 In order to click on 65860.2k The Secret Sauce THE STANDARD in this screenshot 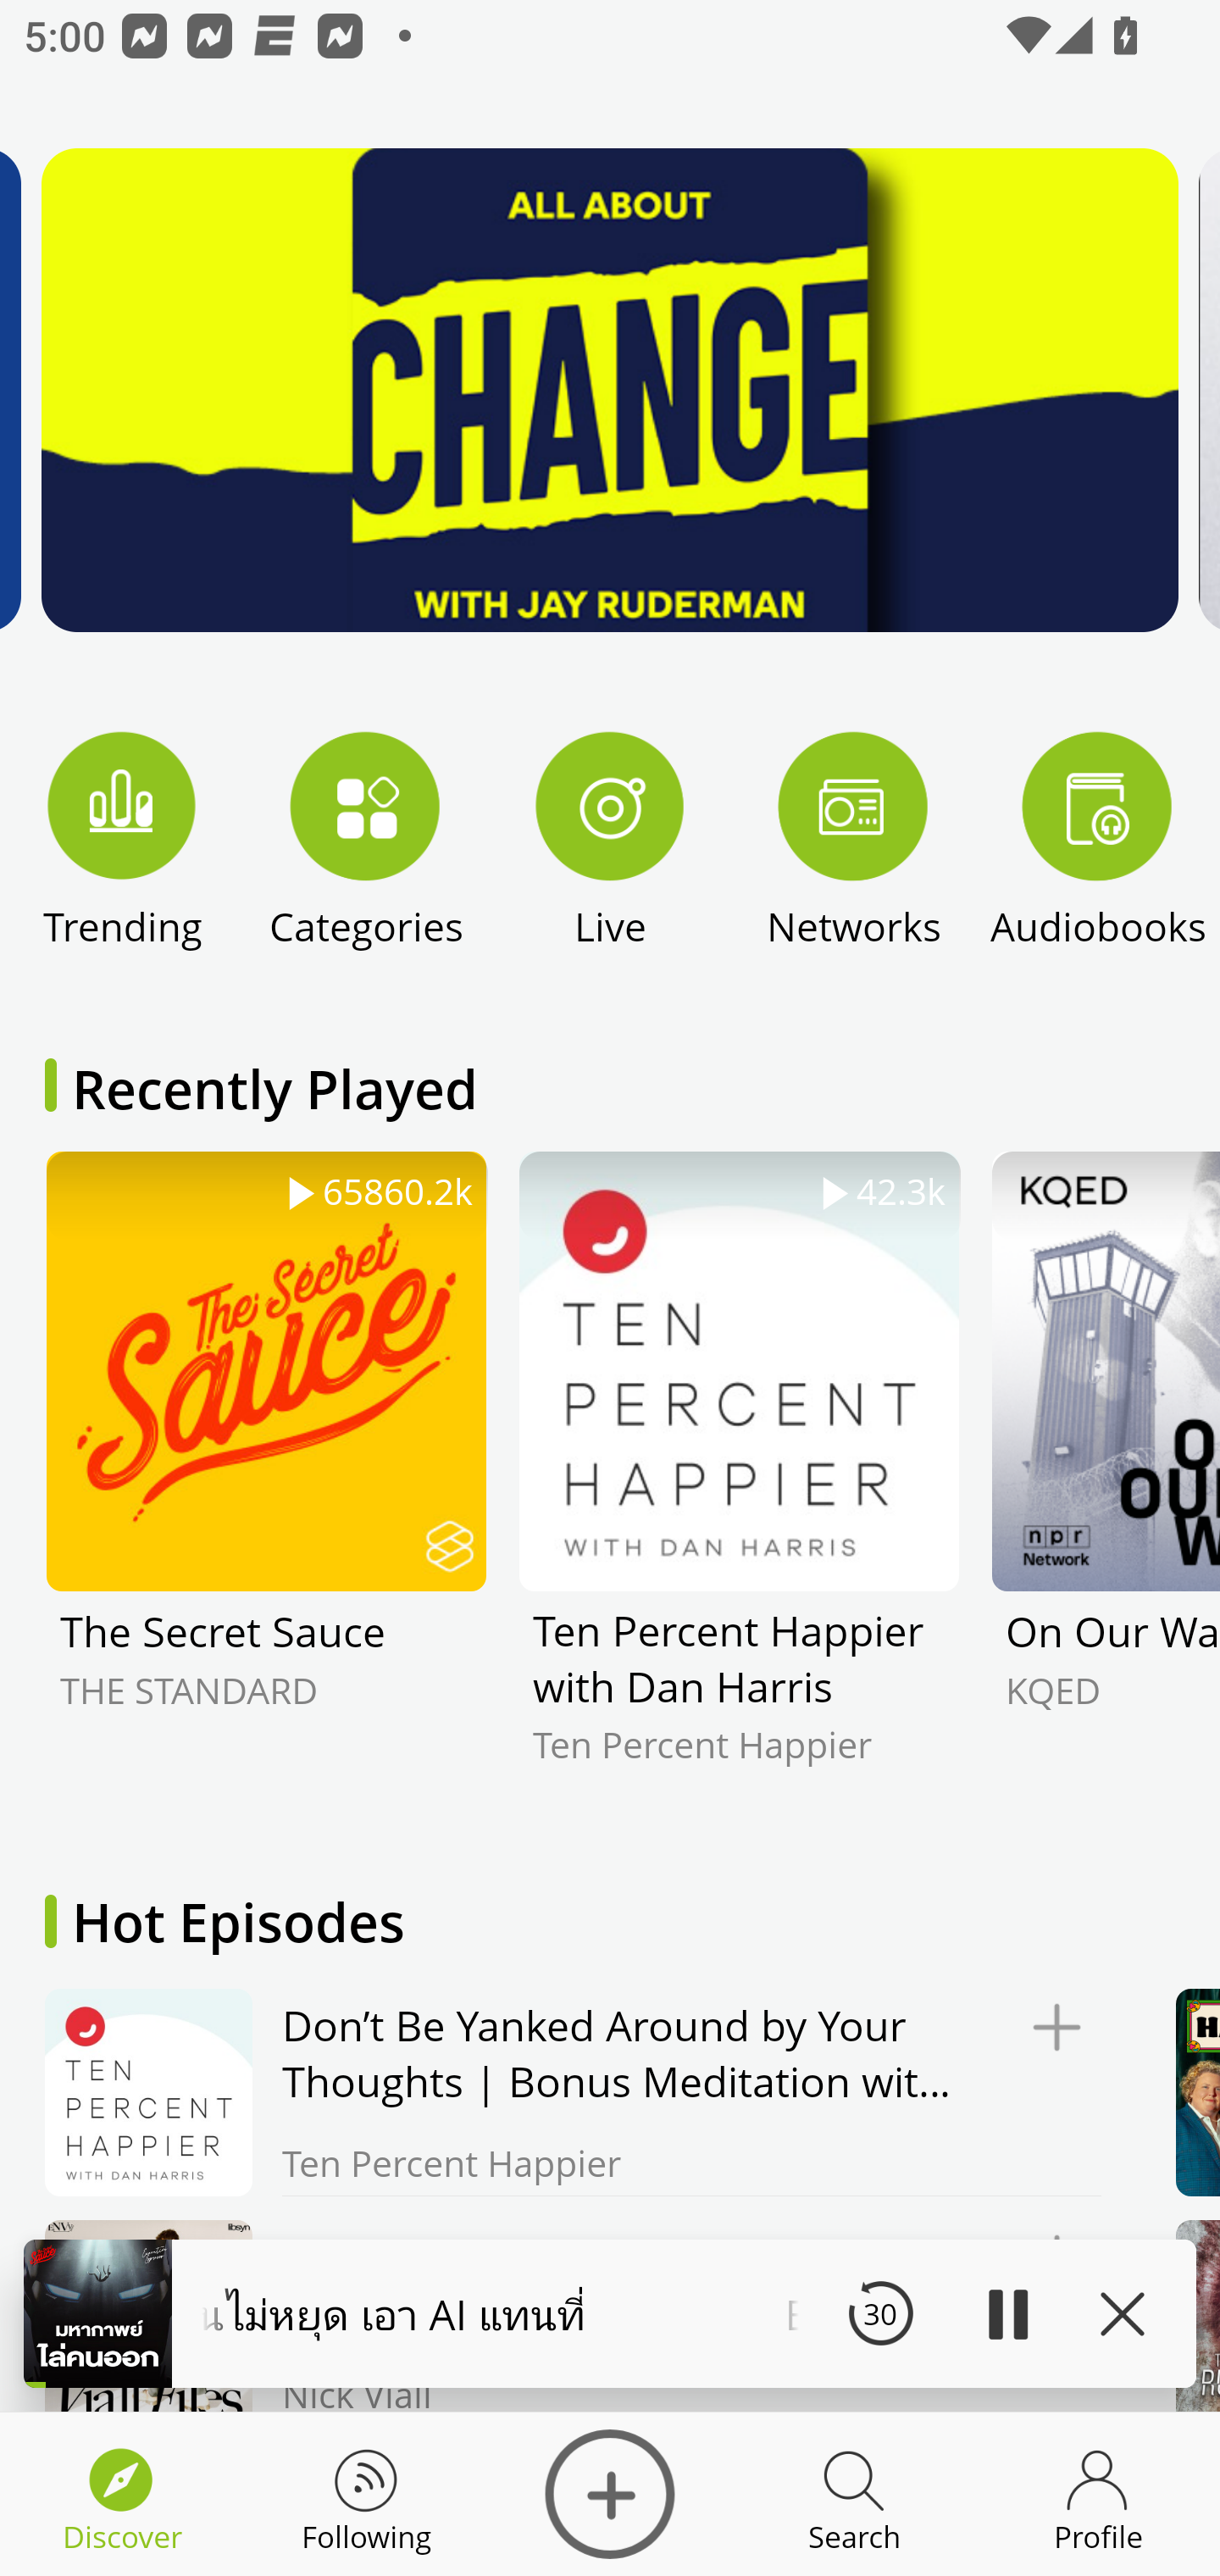, I will do `click(266, 1482)`.